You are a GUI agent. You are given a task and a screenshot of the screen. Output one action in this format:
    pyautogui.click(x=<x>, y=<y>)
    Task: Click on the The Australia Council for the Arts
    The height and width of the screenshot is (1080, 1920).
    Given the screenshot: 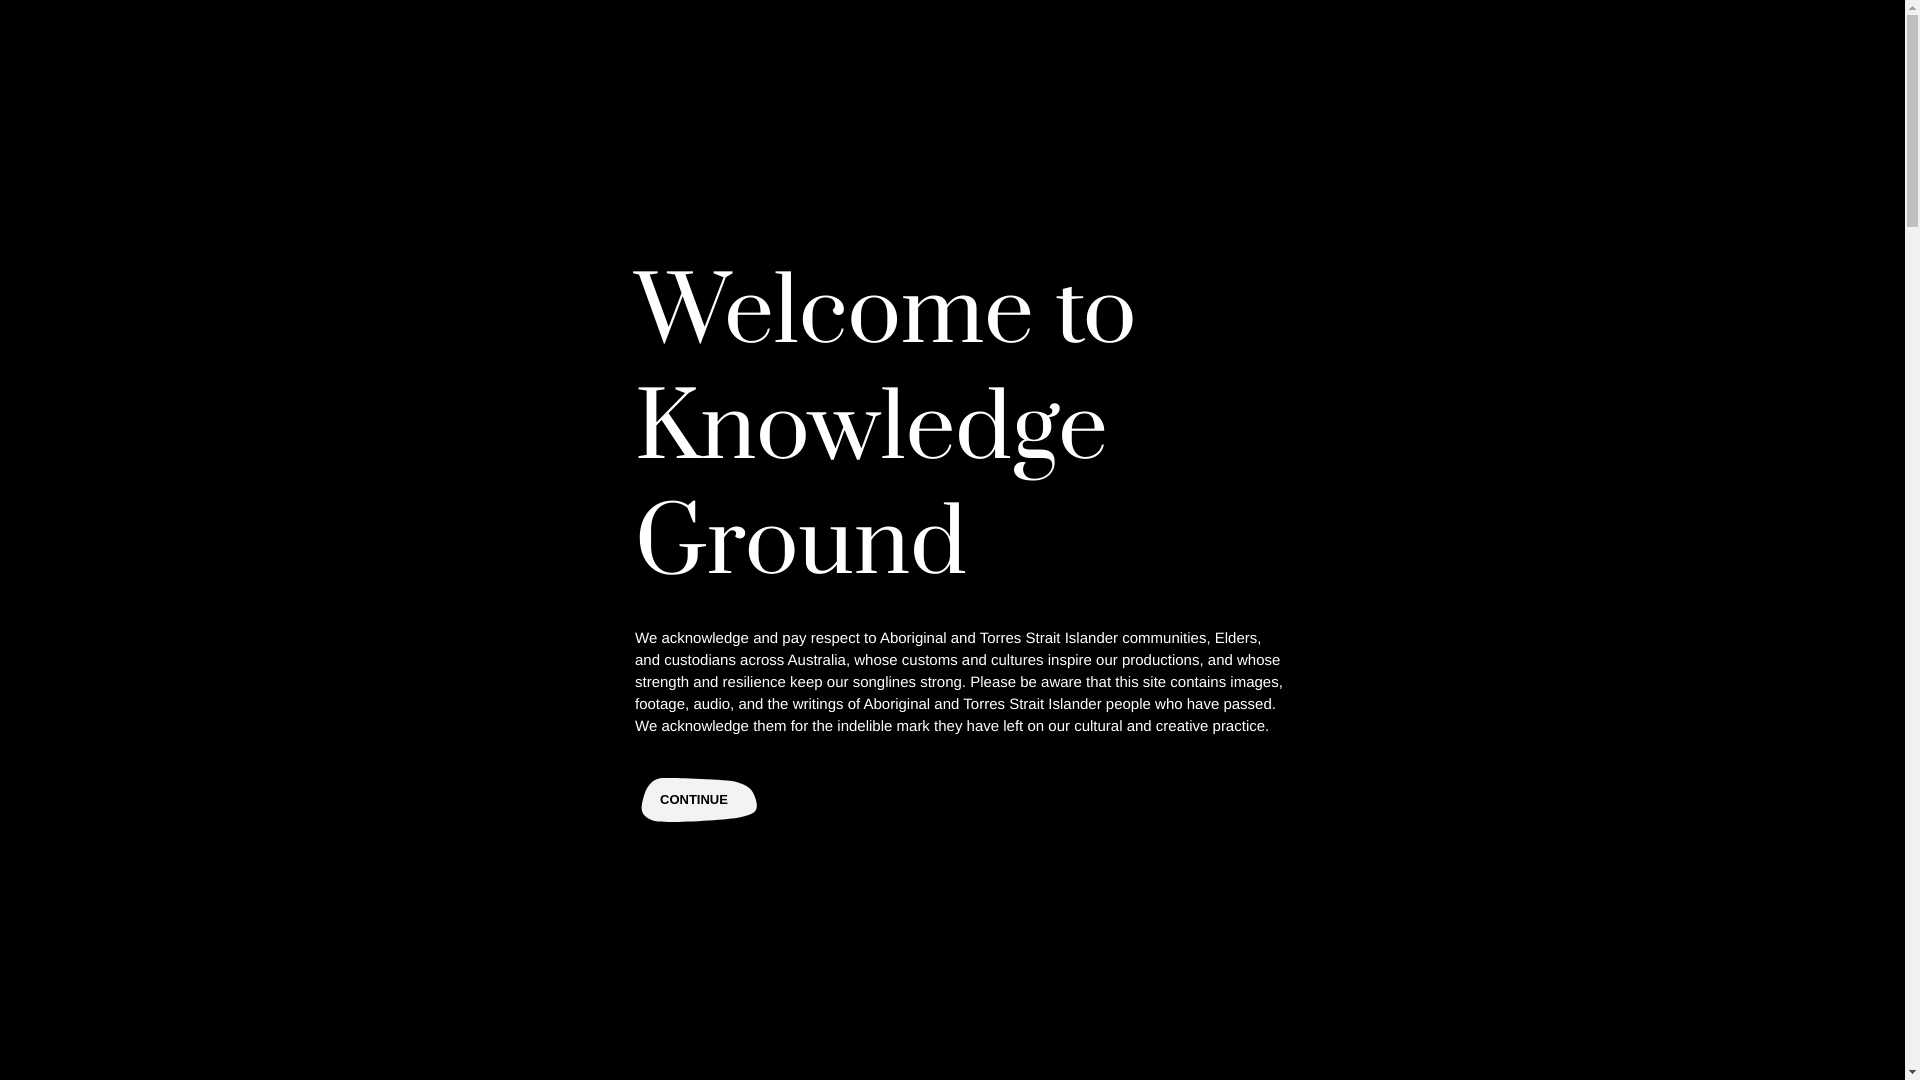 What is the action you would take?
    pyautogui.click(x=316, y=983)
    